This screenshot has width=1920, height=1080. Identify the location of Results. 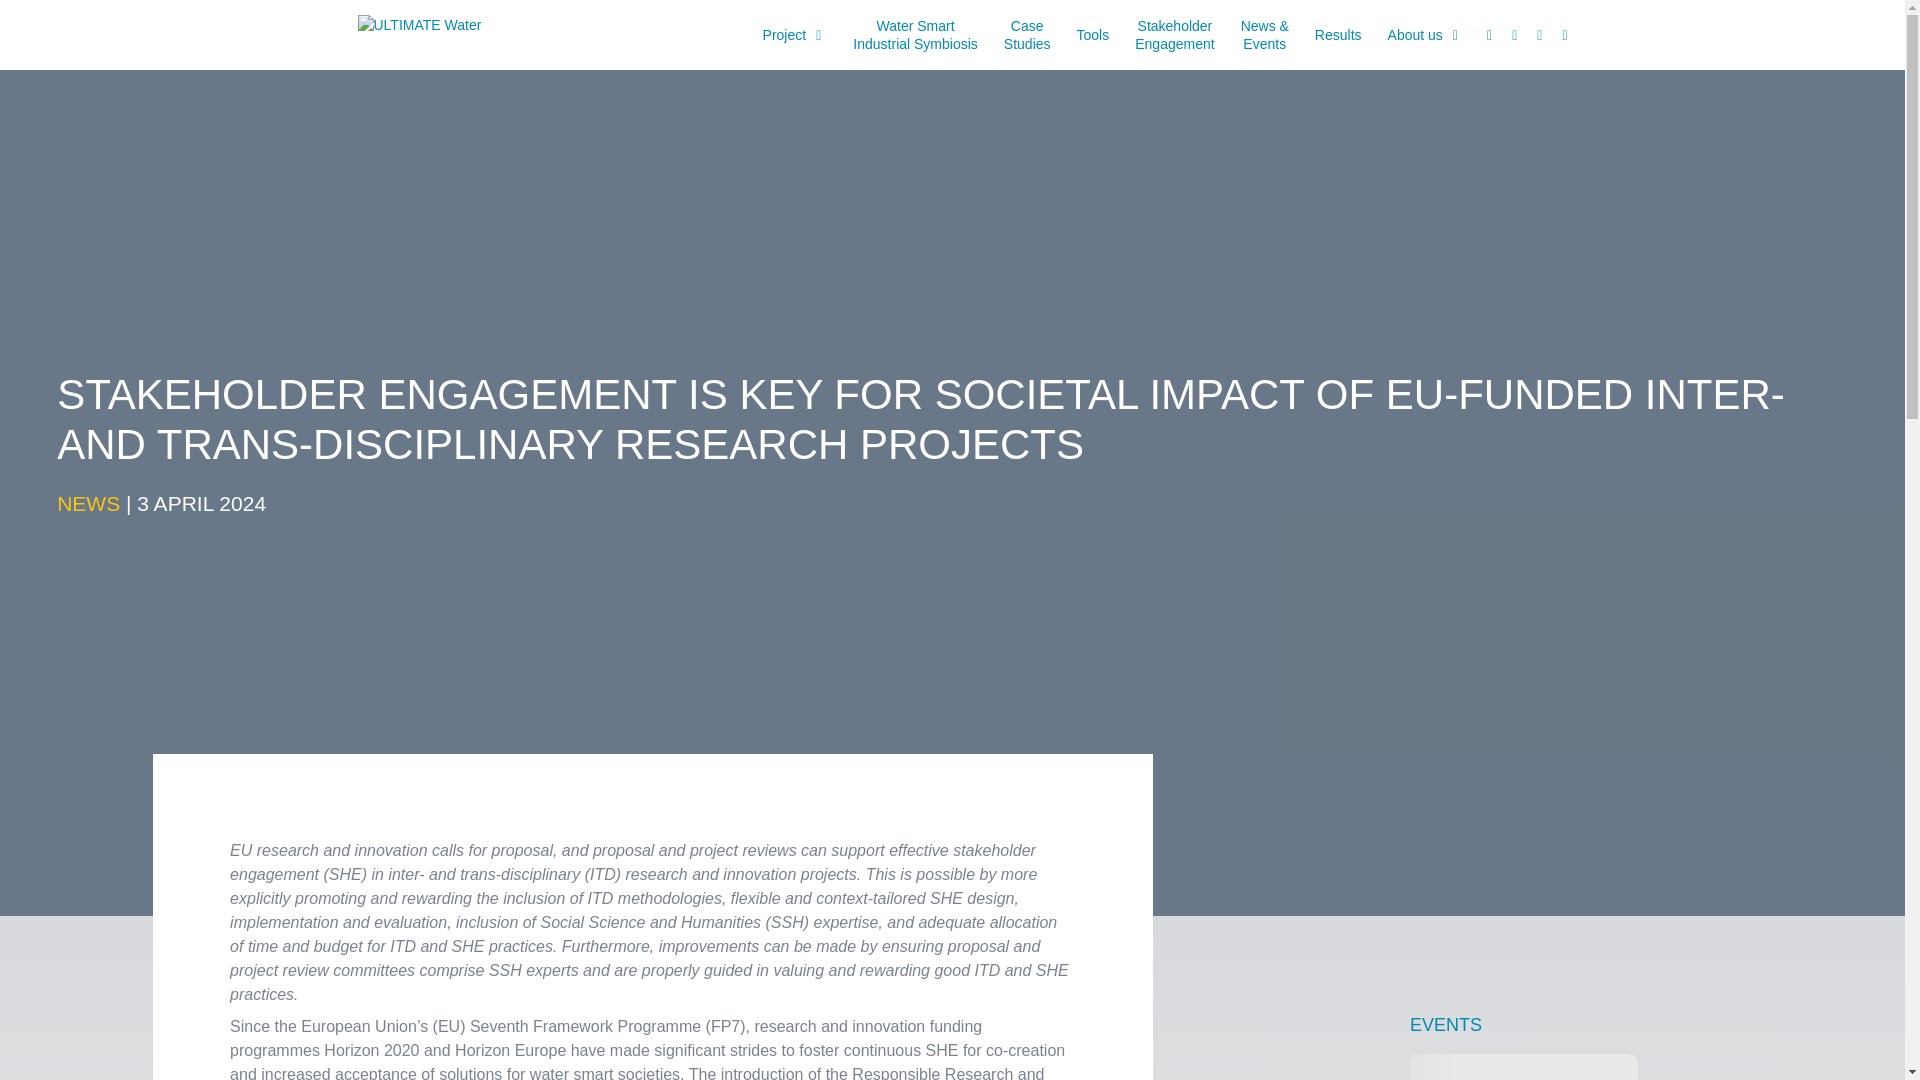
(795, 35).